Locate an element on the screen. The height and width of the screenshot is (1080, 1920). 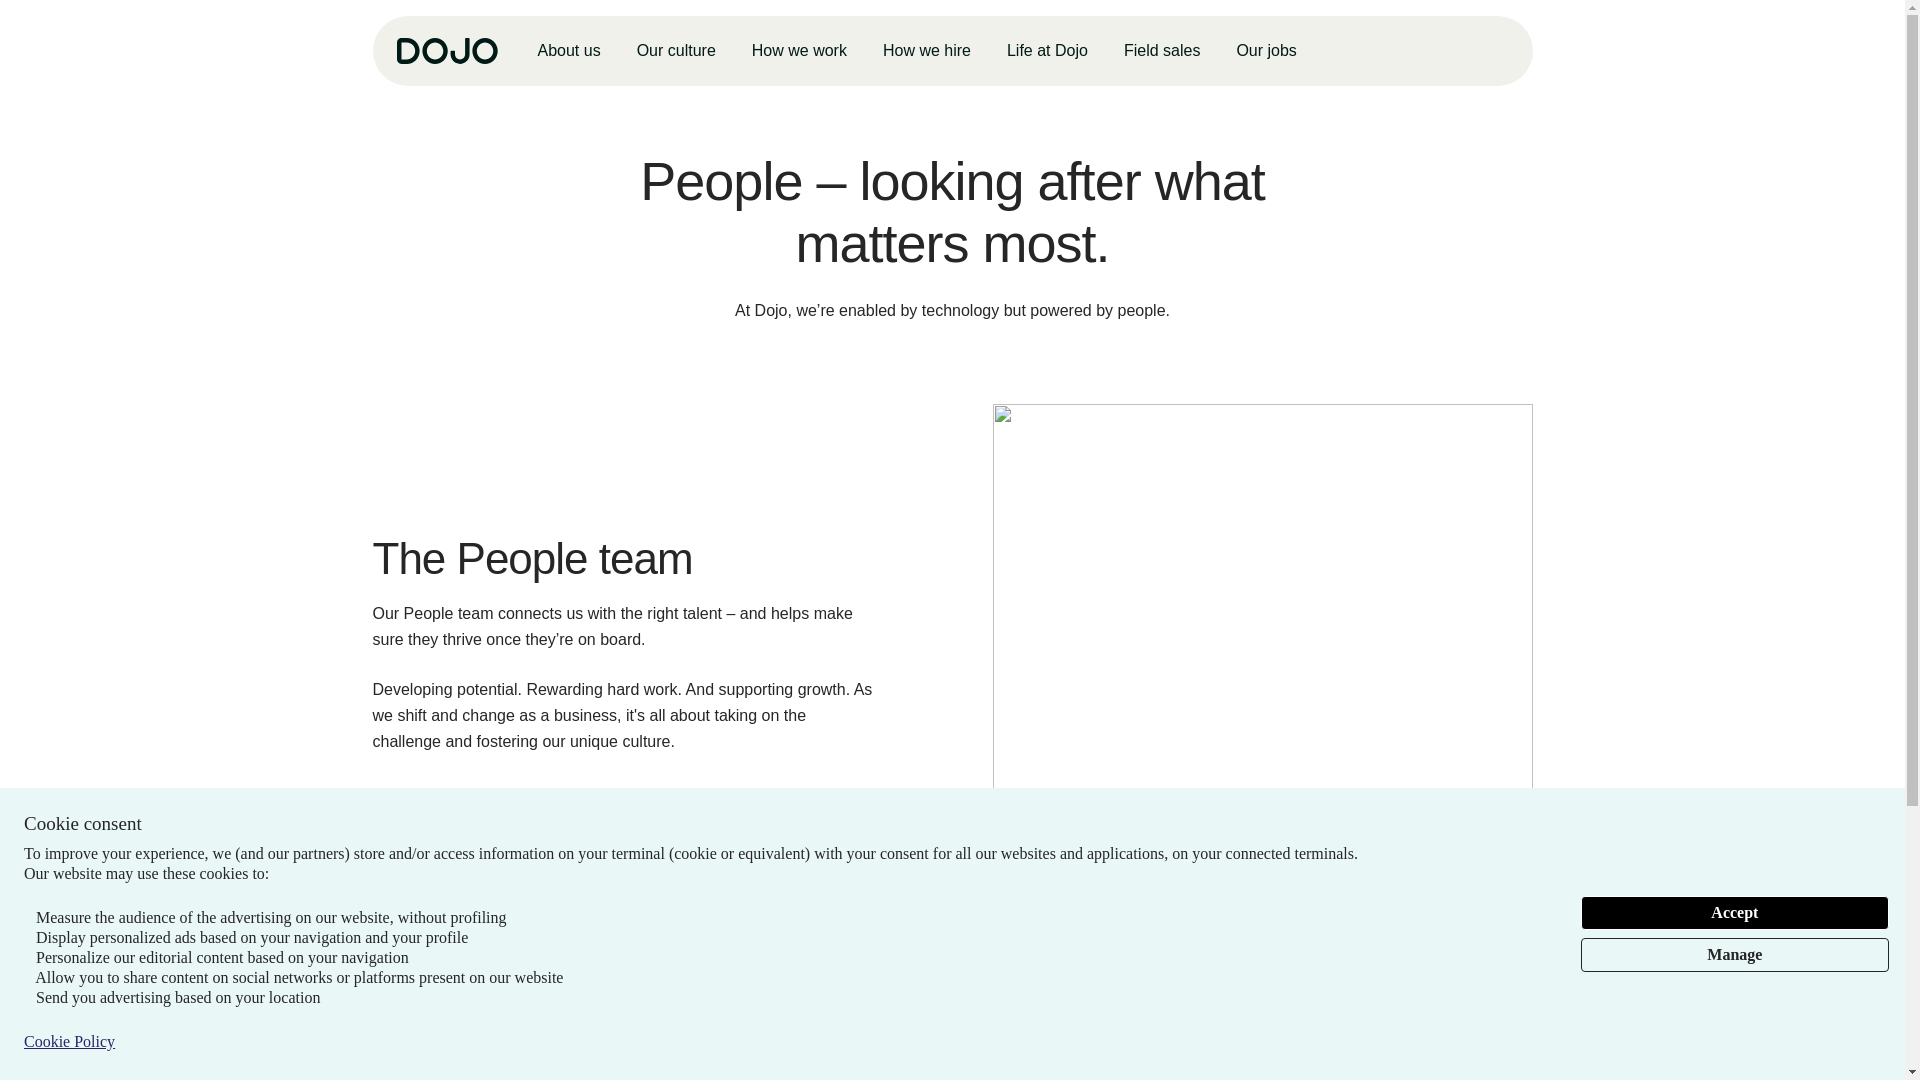
Our culture is located at coordinates (676, 51).